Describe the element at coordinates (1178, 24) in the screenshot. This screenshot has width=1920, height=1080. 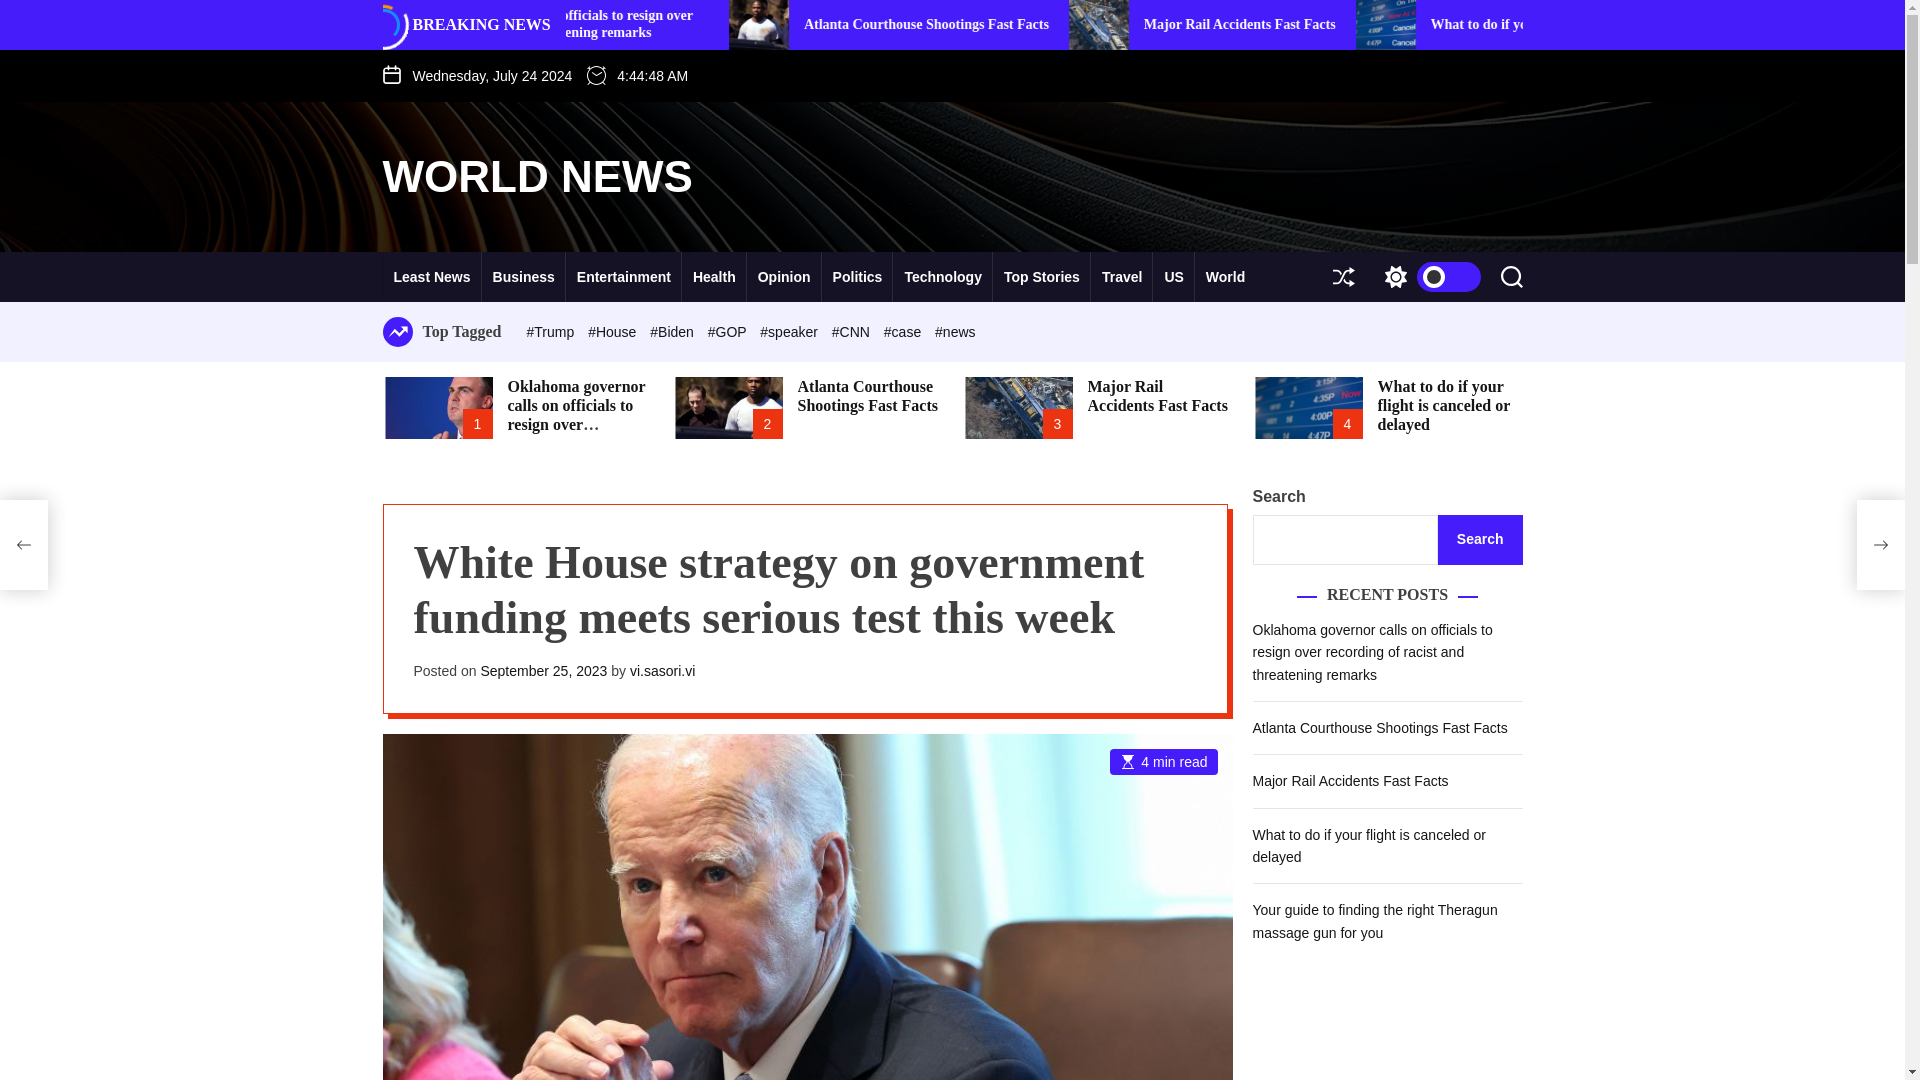
I see `Atlanta Courthouse Shootings Fast Facts` at that location.